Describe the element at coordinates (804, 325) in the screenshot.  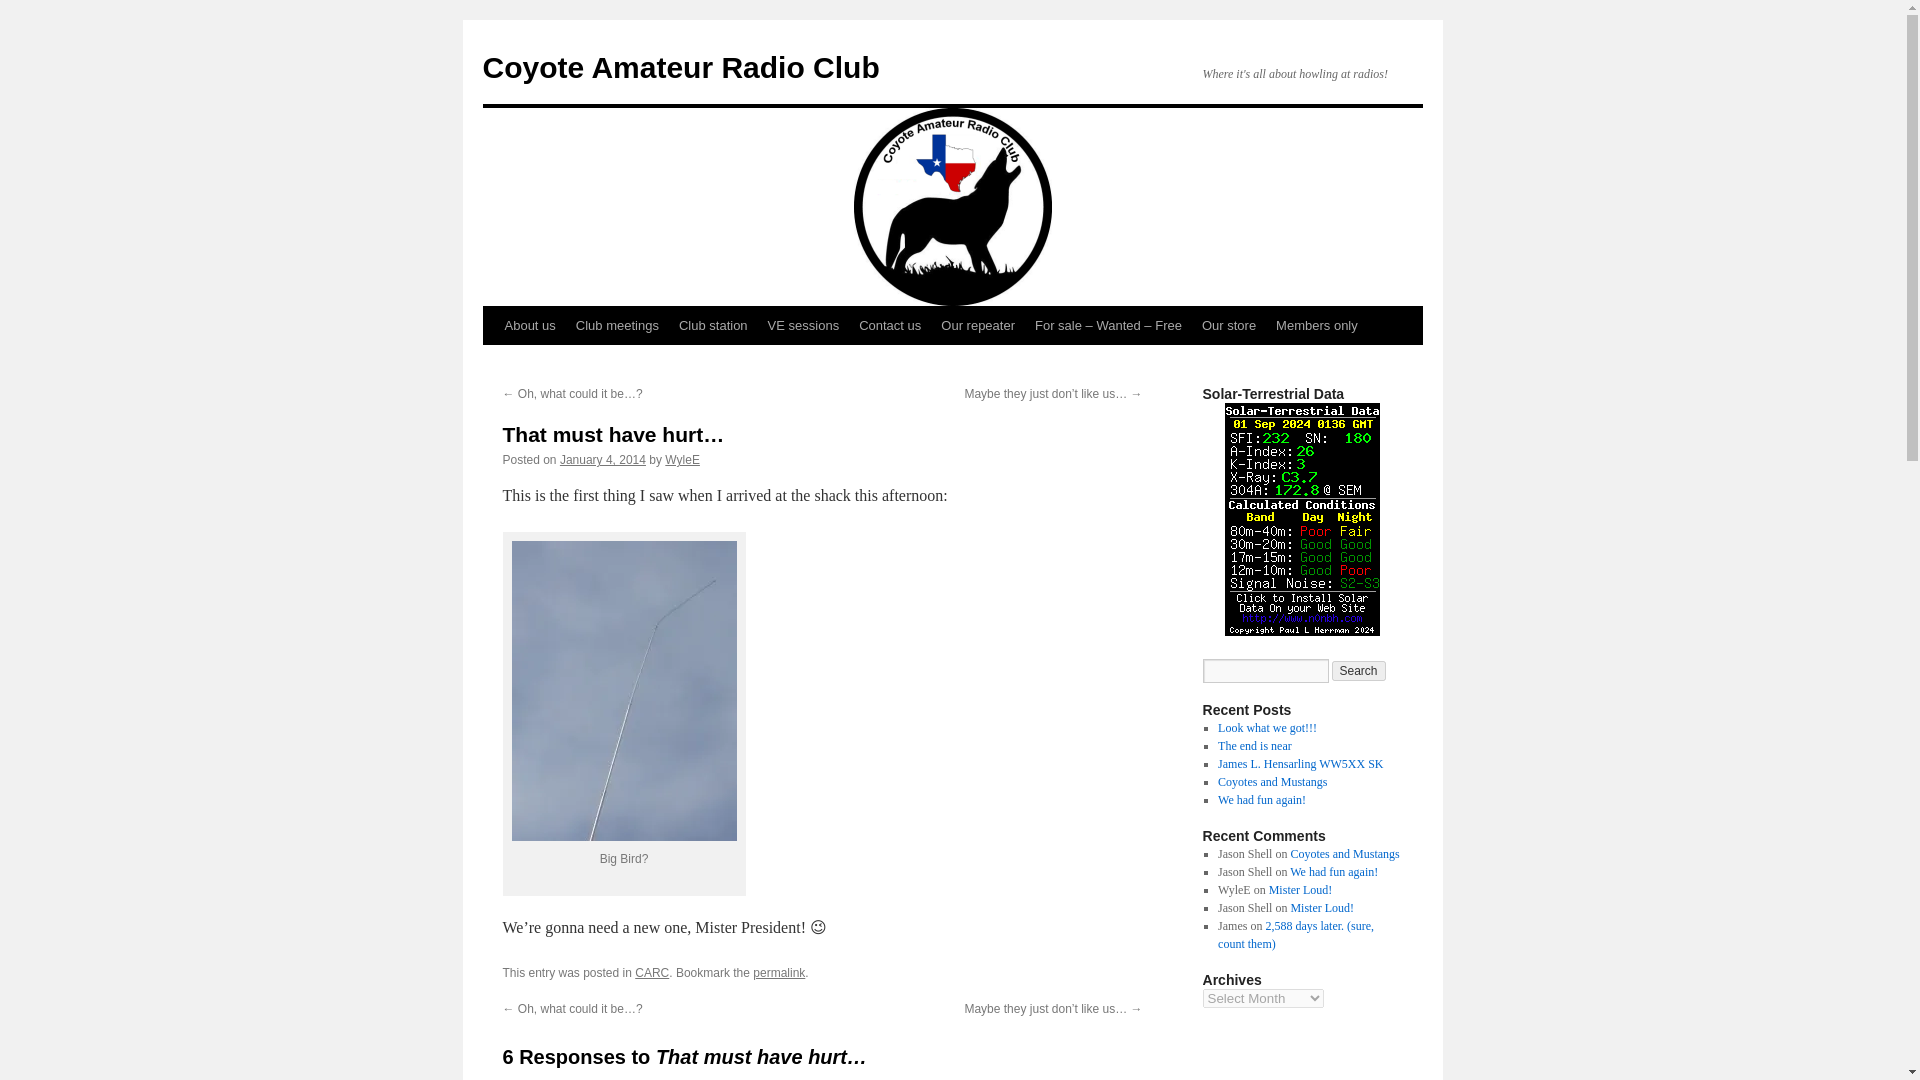
I see `VE sessions` at that location.